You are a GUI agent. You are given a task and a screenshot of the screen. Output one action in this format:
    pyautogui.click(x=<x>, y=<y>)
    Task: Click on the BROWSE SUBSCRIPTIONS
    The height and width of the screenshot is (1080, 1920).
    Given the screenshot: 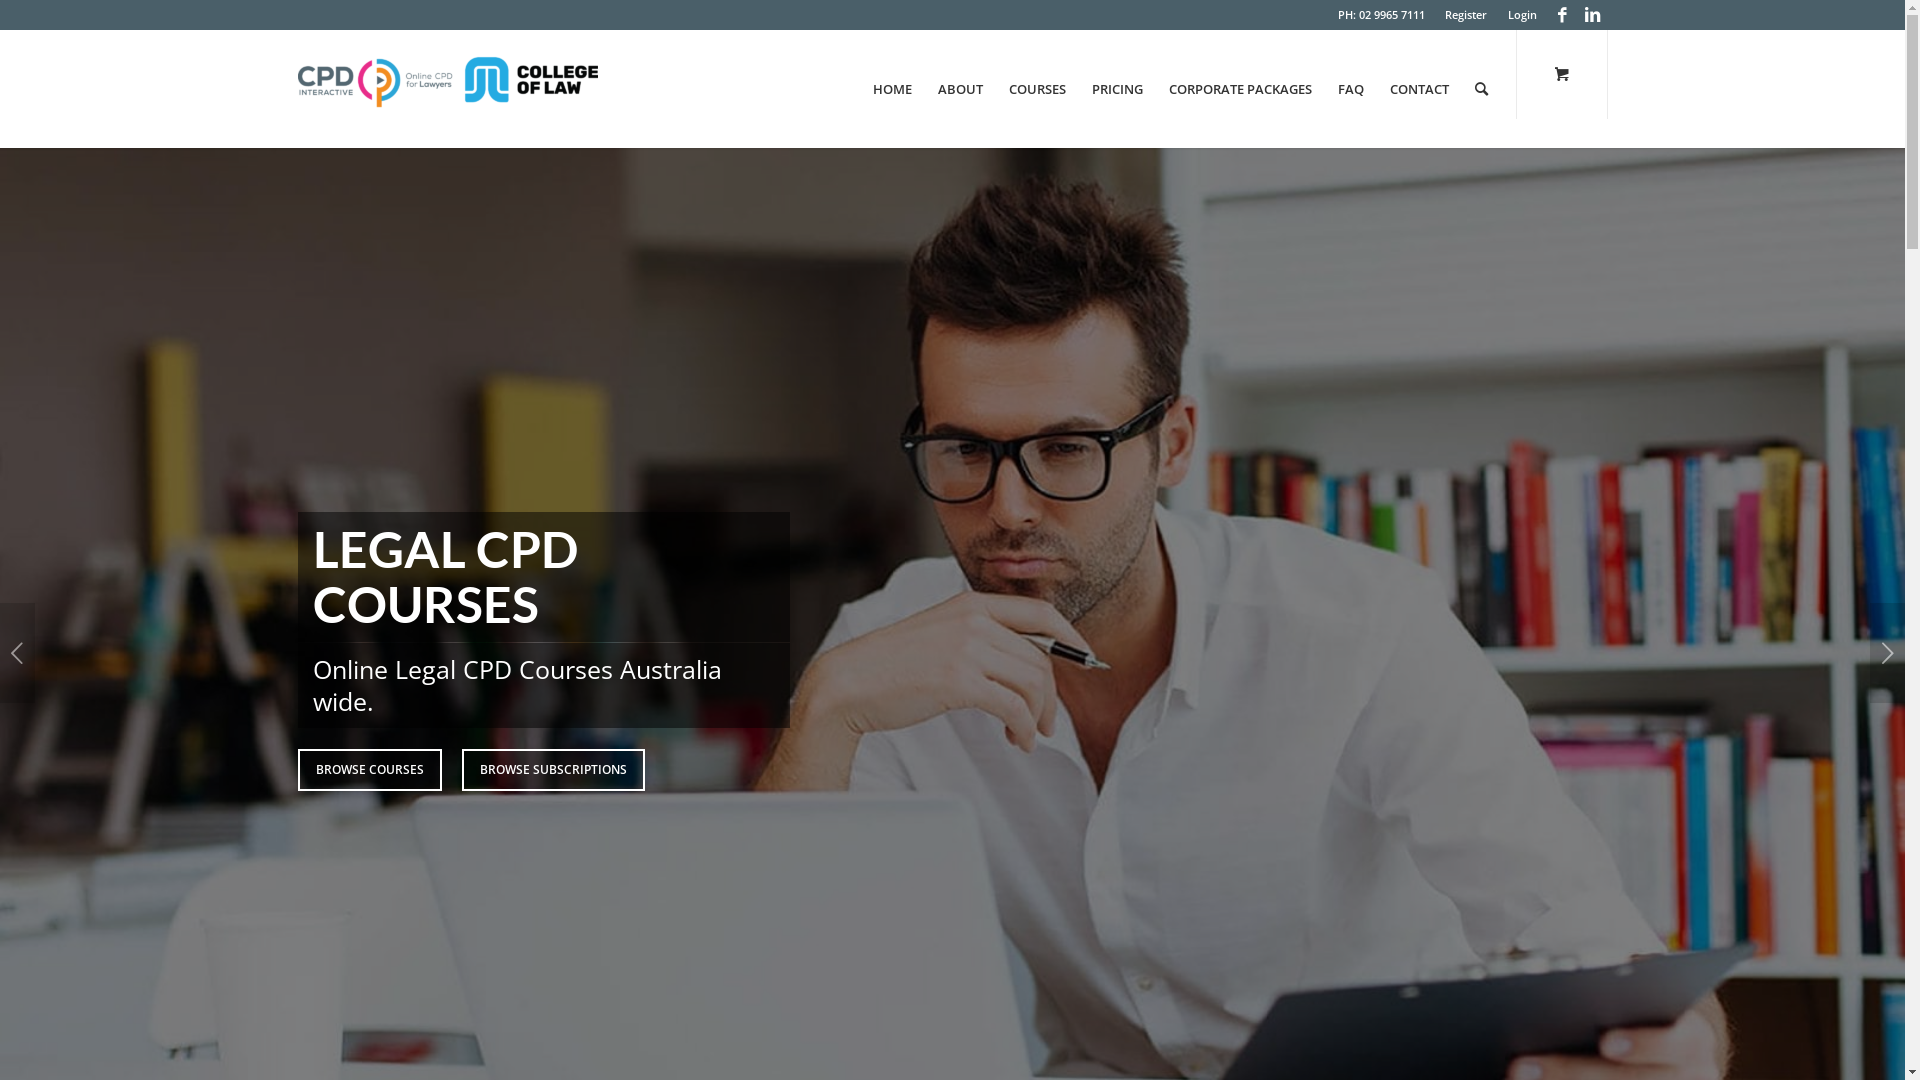 What is the action you would take?
    pyautogui.click(x=554, y=770)
    